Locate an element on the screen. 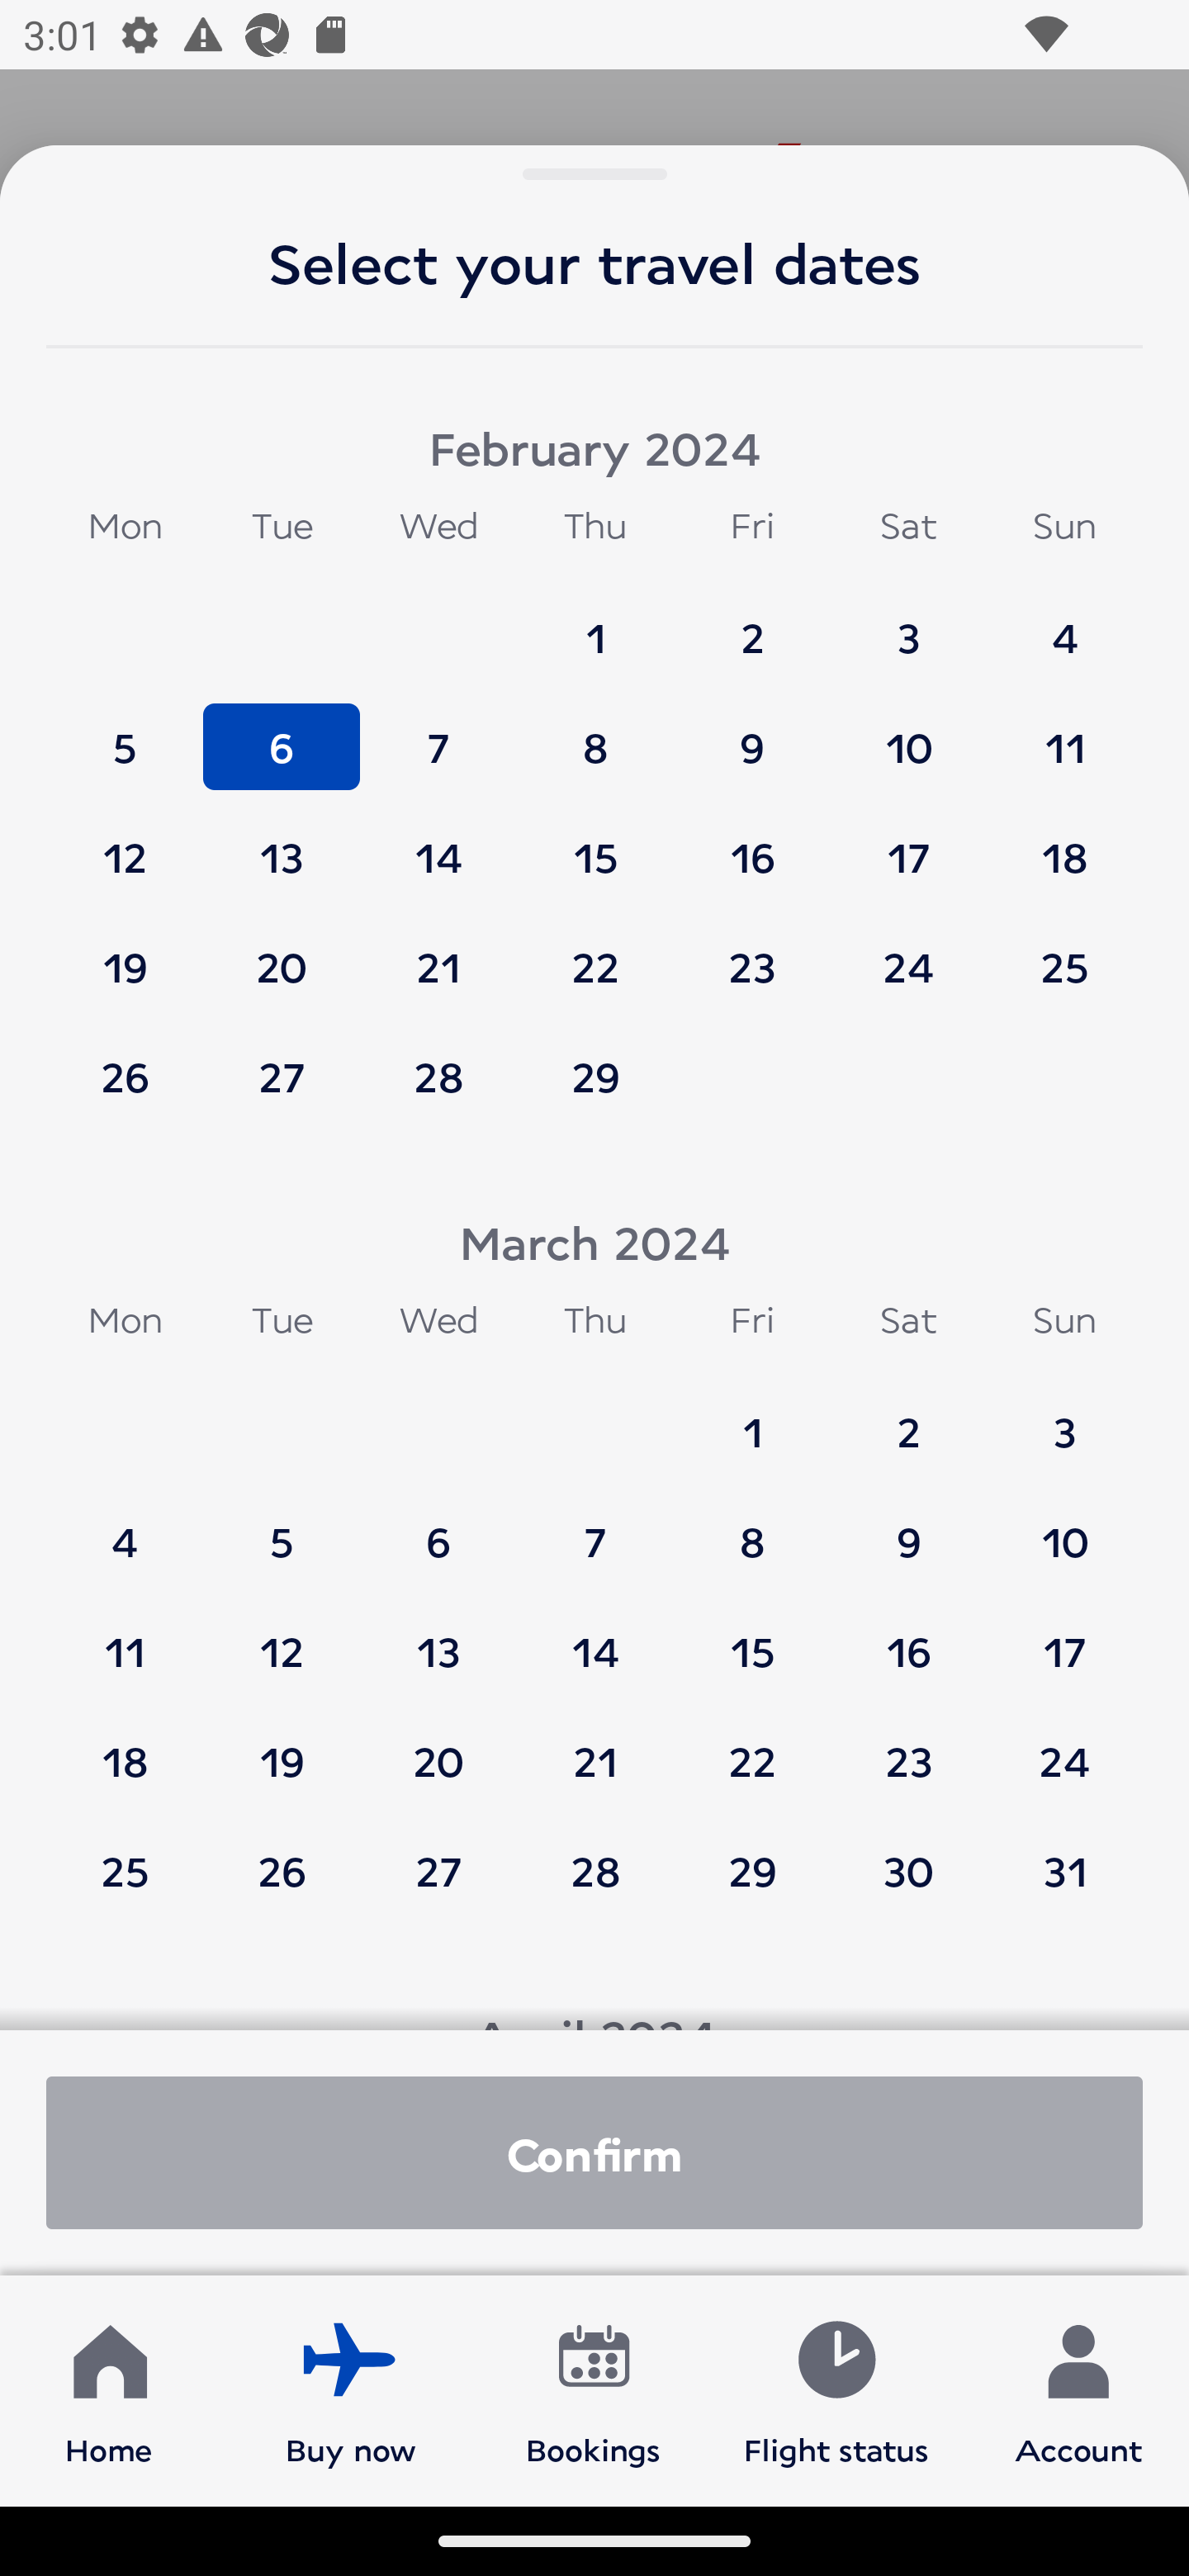 This screenshot has width=1189, height=2576. 29 is located at coordinates (595, 1077).